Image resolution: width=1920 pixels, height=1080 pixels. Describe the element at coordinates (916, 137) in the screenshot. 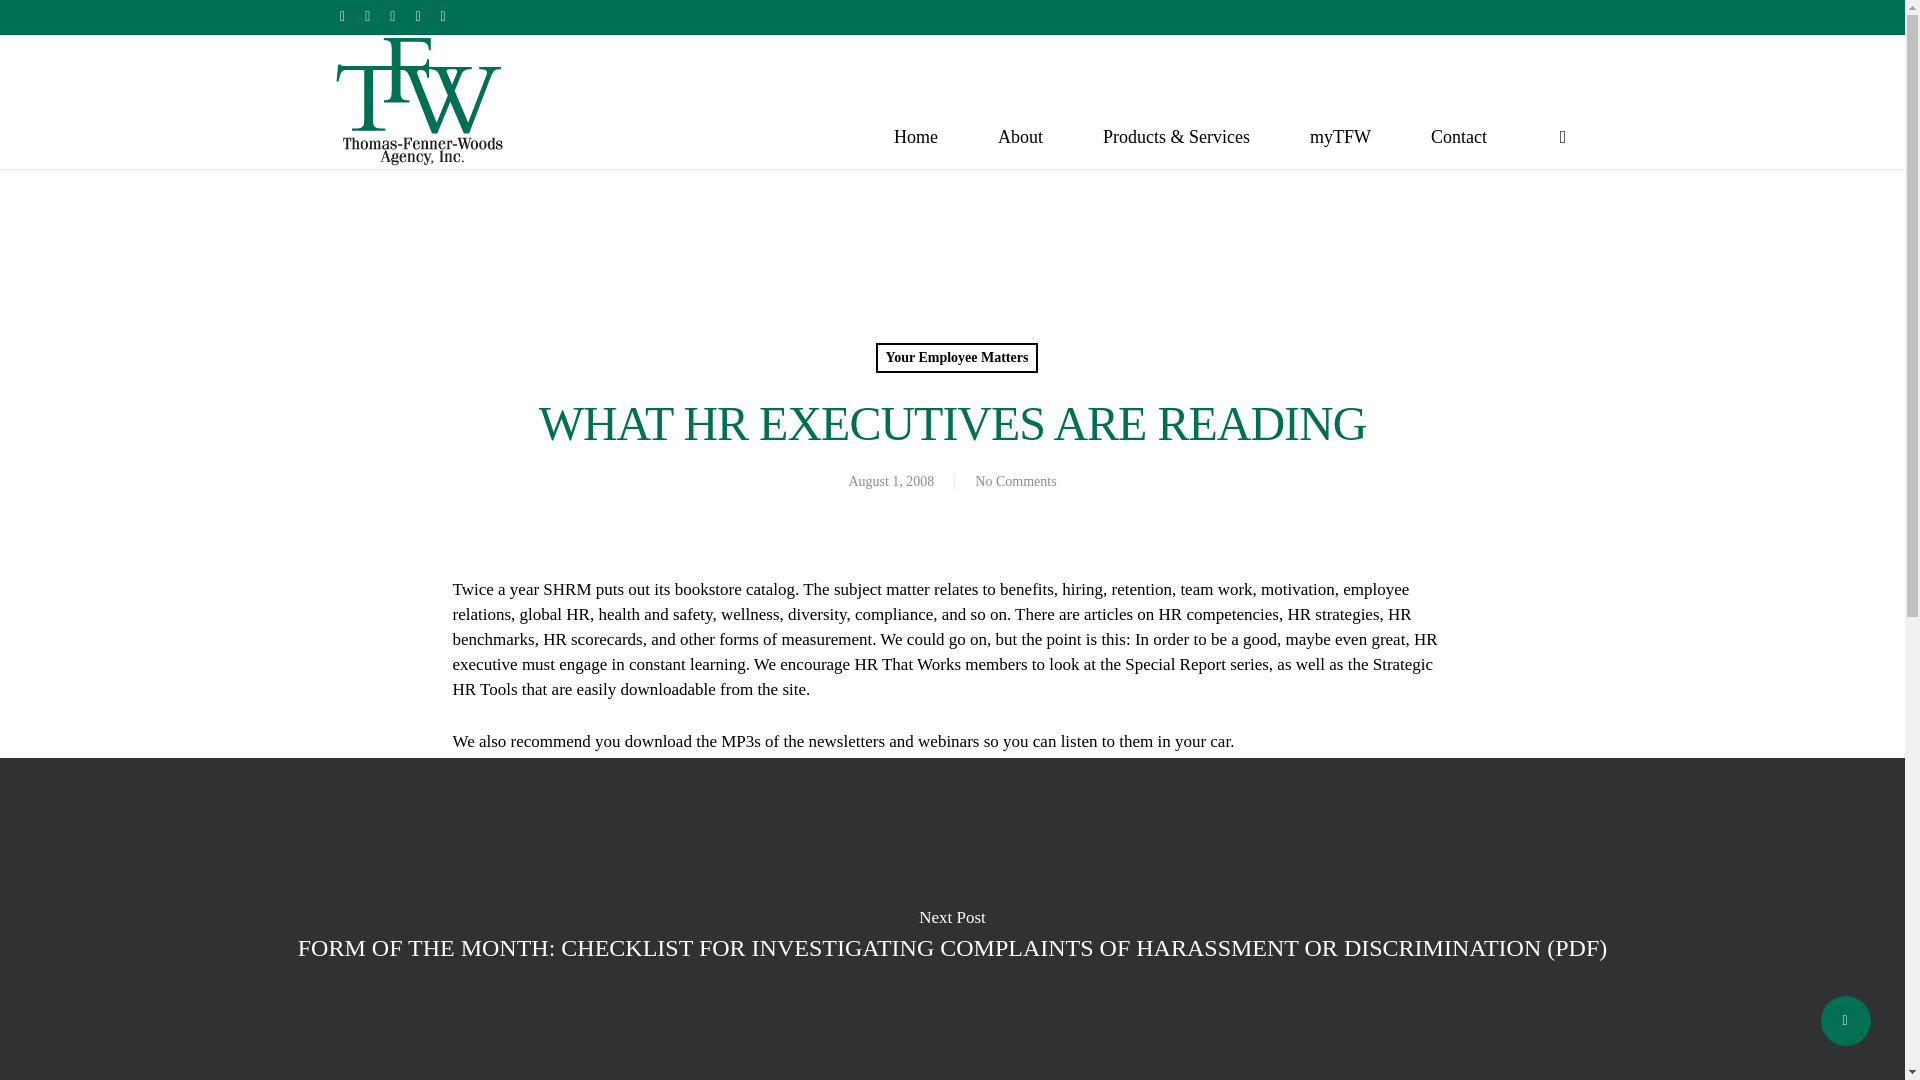

I see `Home` at that location.